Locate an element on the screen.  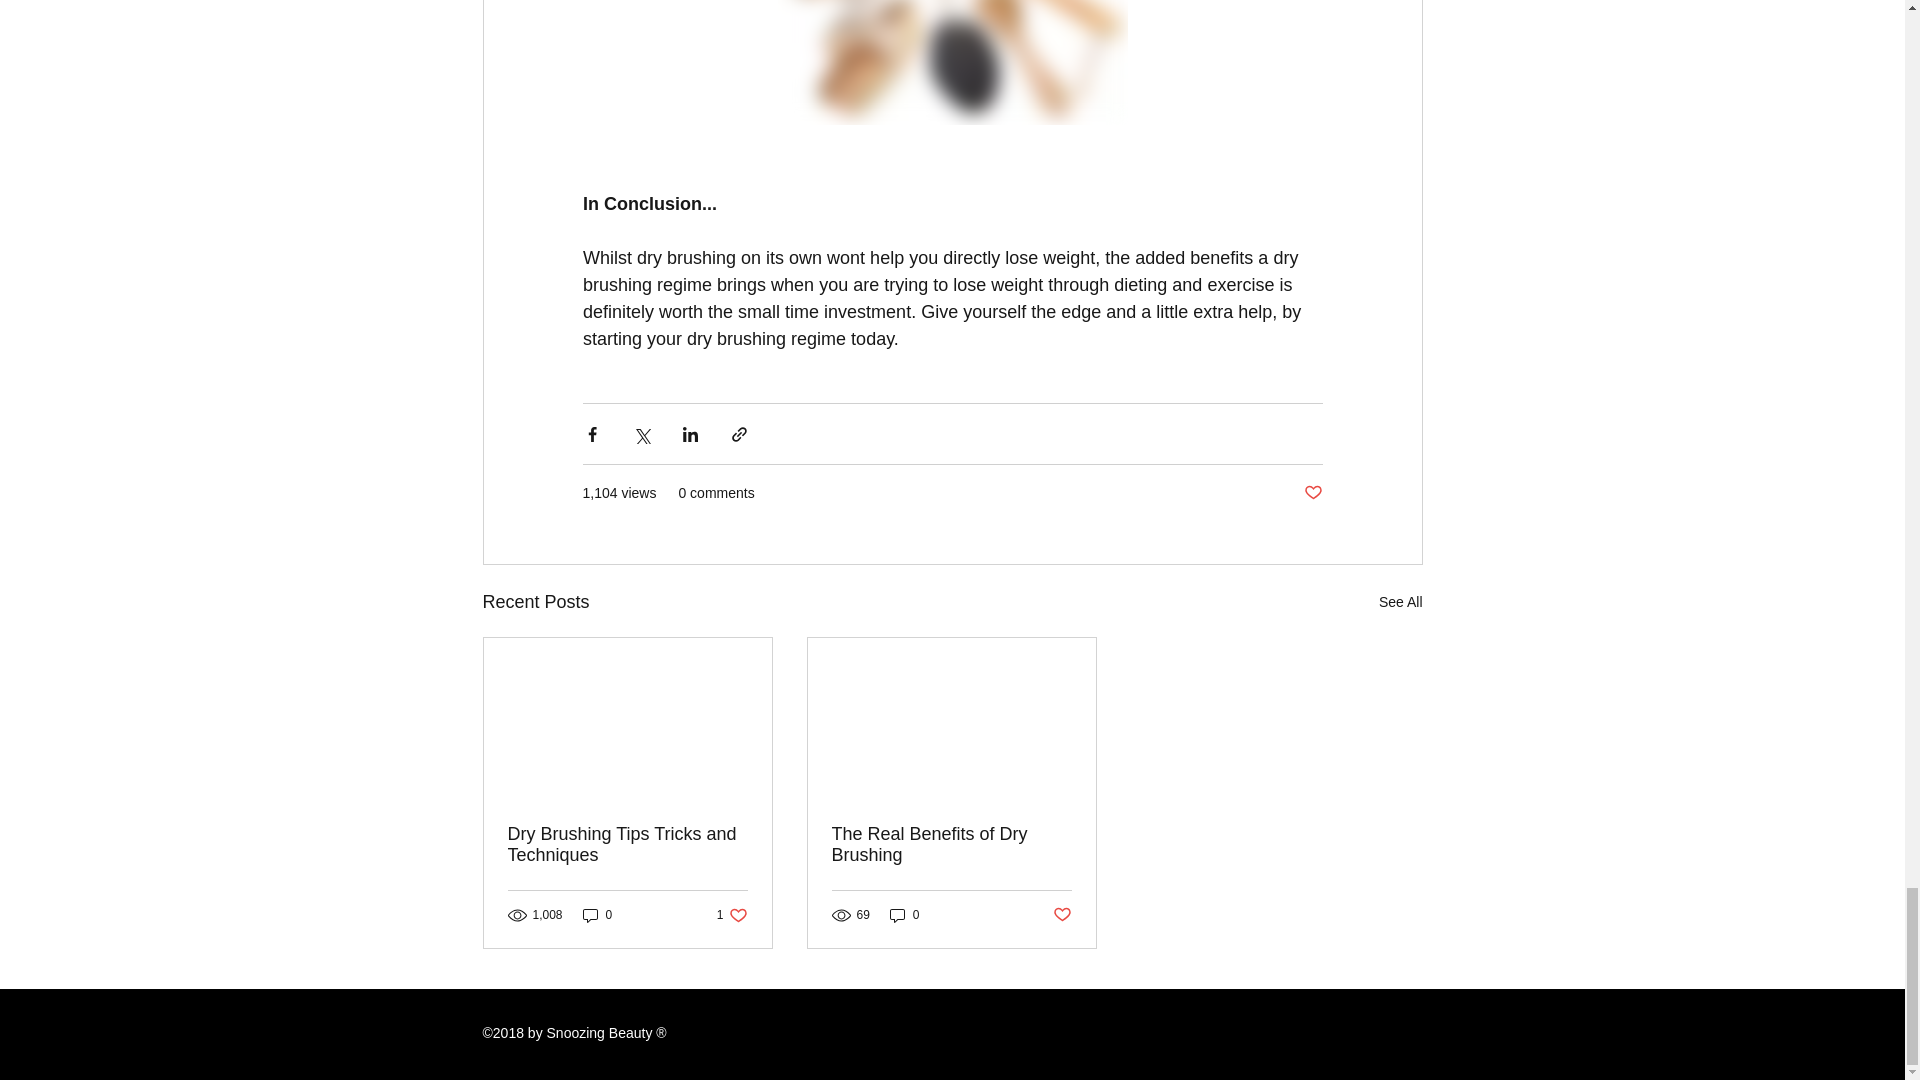
Dry Brushing Tips Tricks and Techniques is located at coordinates (1312, 493).